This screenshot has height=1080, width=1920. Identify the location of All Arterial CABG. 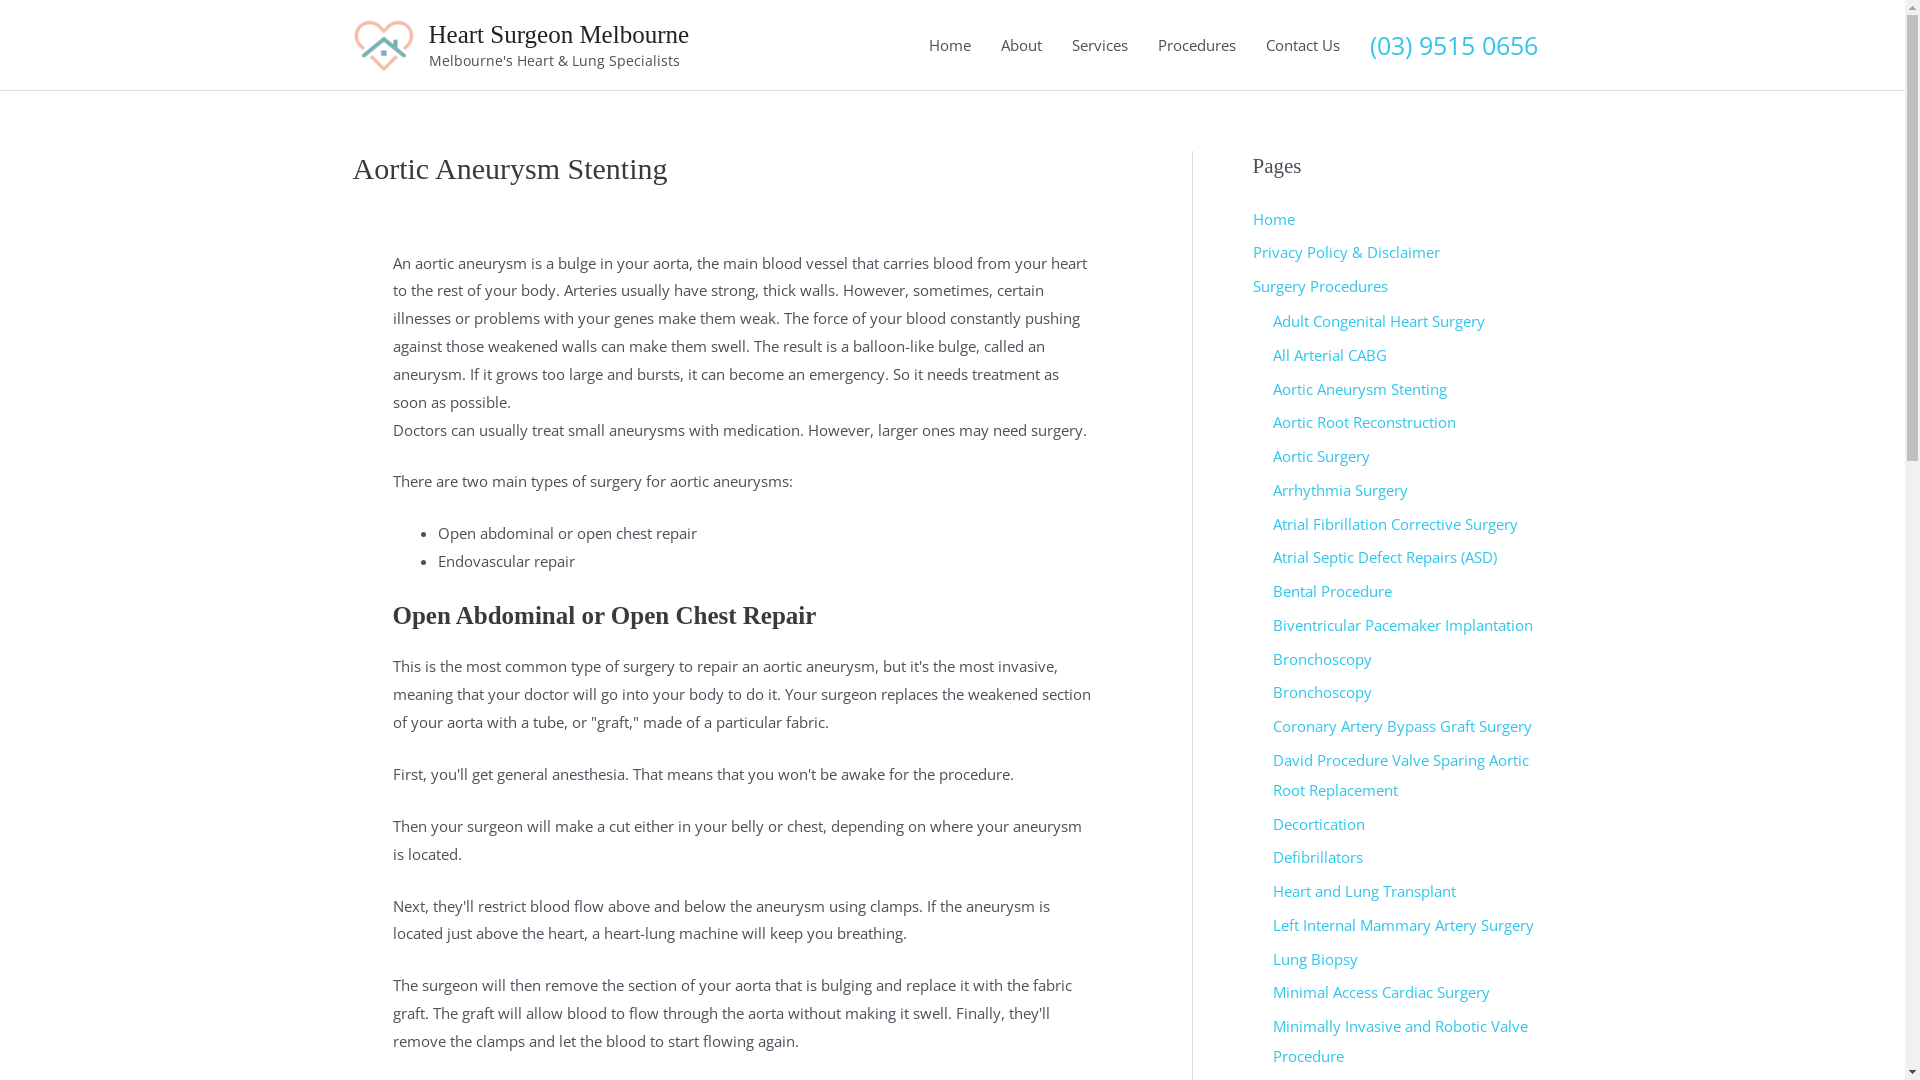
(1329, 355).